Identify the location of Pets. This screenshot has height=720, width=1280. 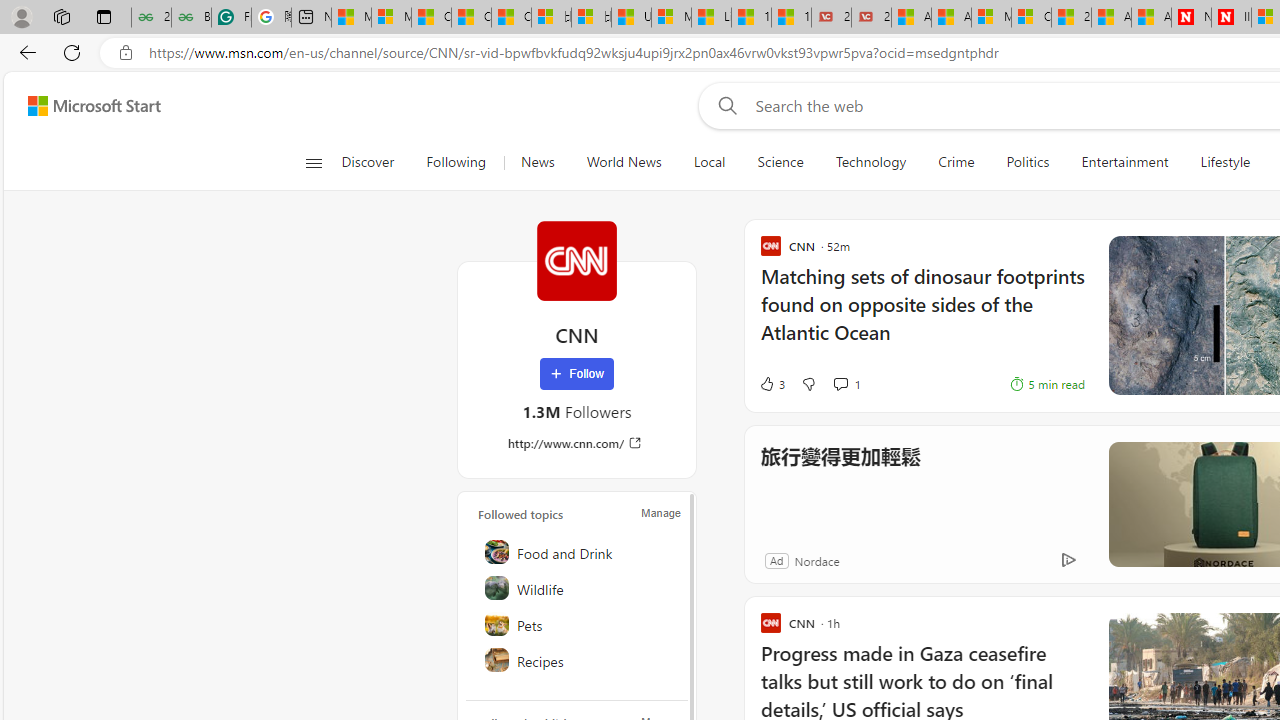
(578, 624).